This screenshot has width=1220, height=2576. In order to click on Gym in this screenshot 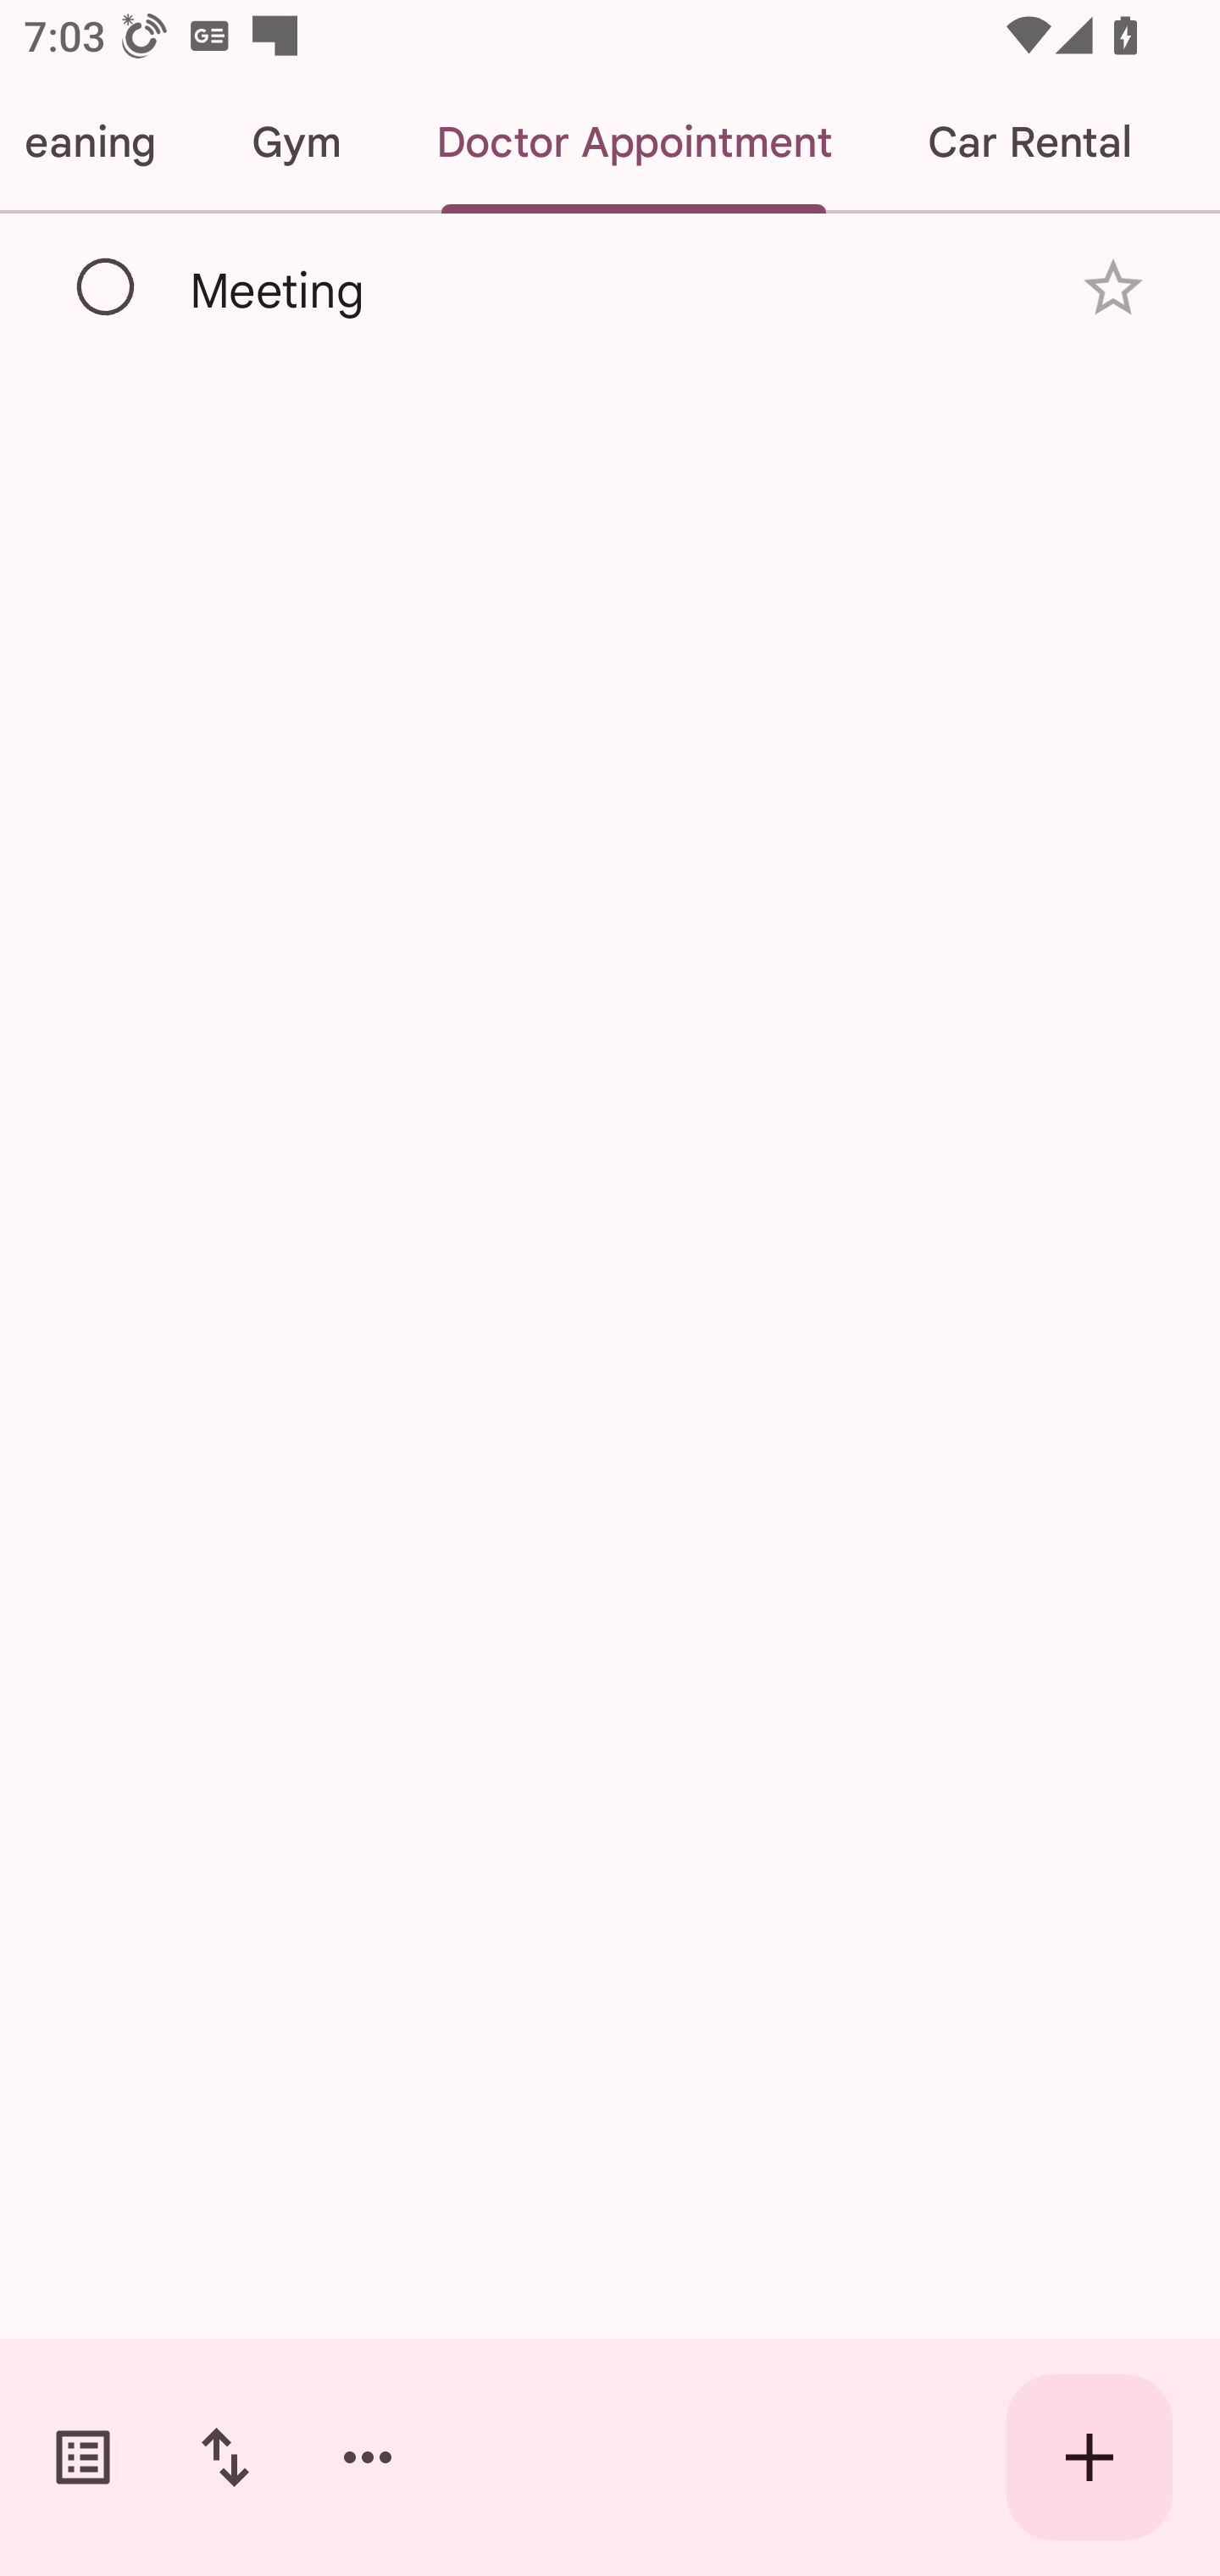, I will do `click(295, 142)`.